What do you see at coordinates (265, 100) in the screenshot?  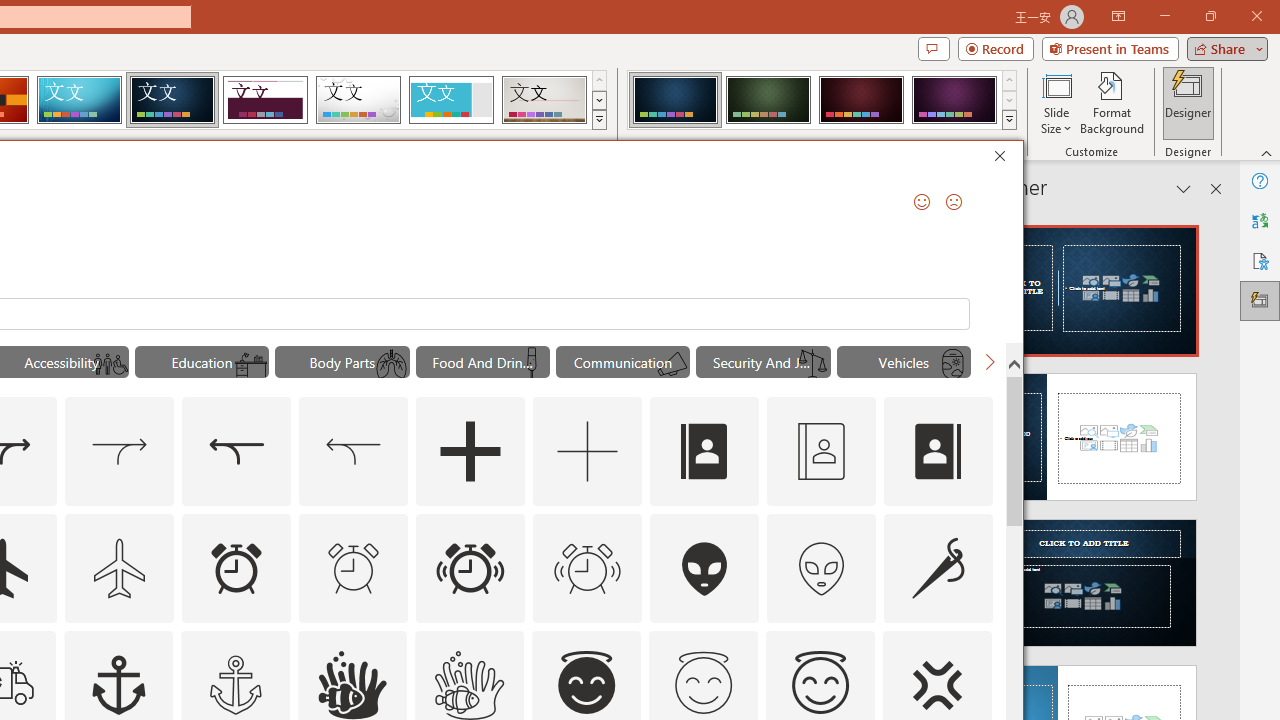 I see `Dividend` at bounding box center [265, 100].